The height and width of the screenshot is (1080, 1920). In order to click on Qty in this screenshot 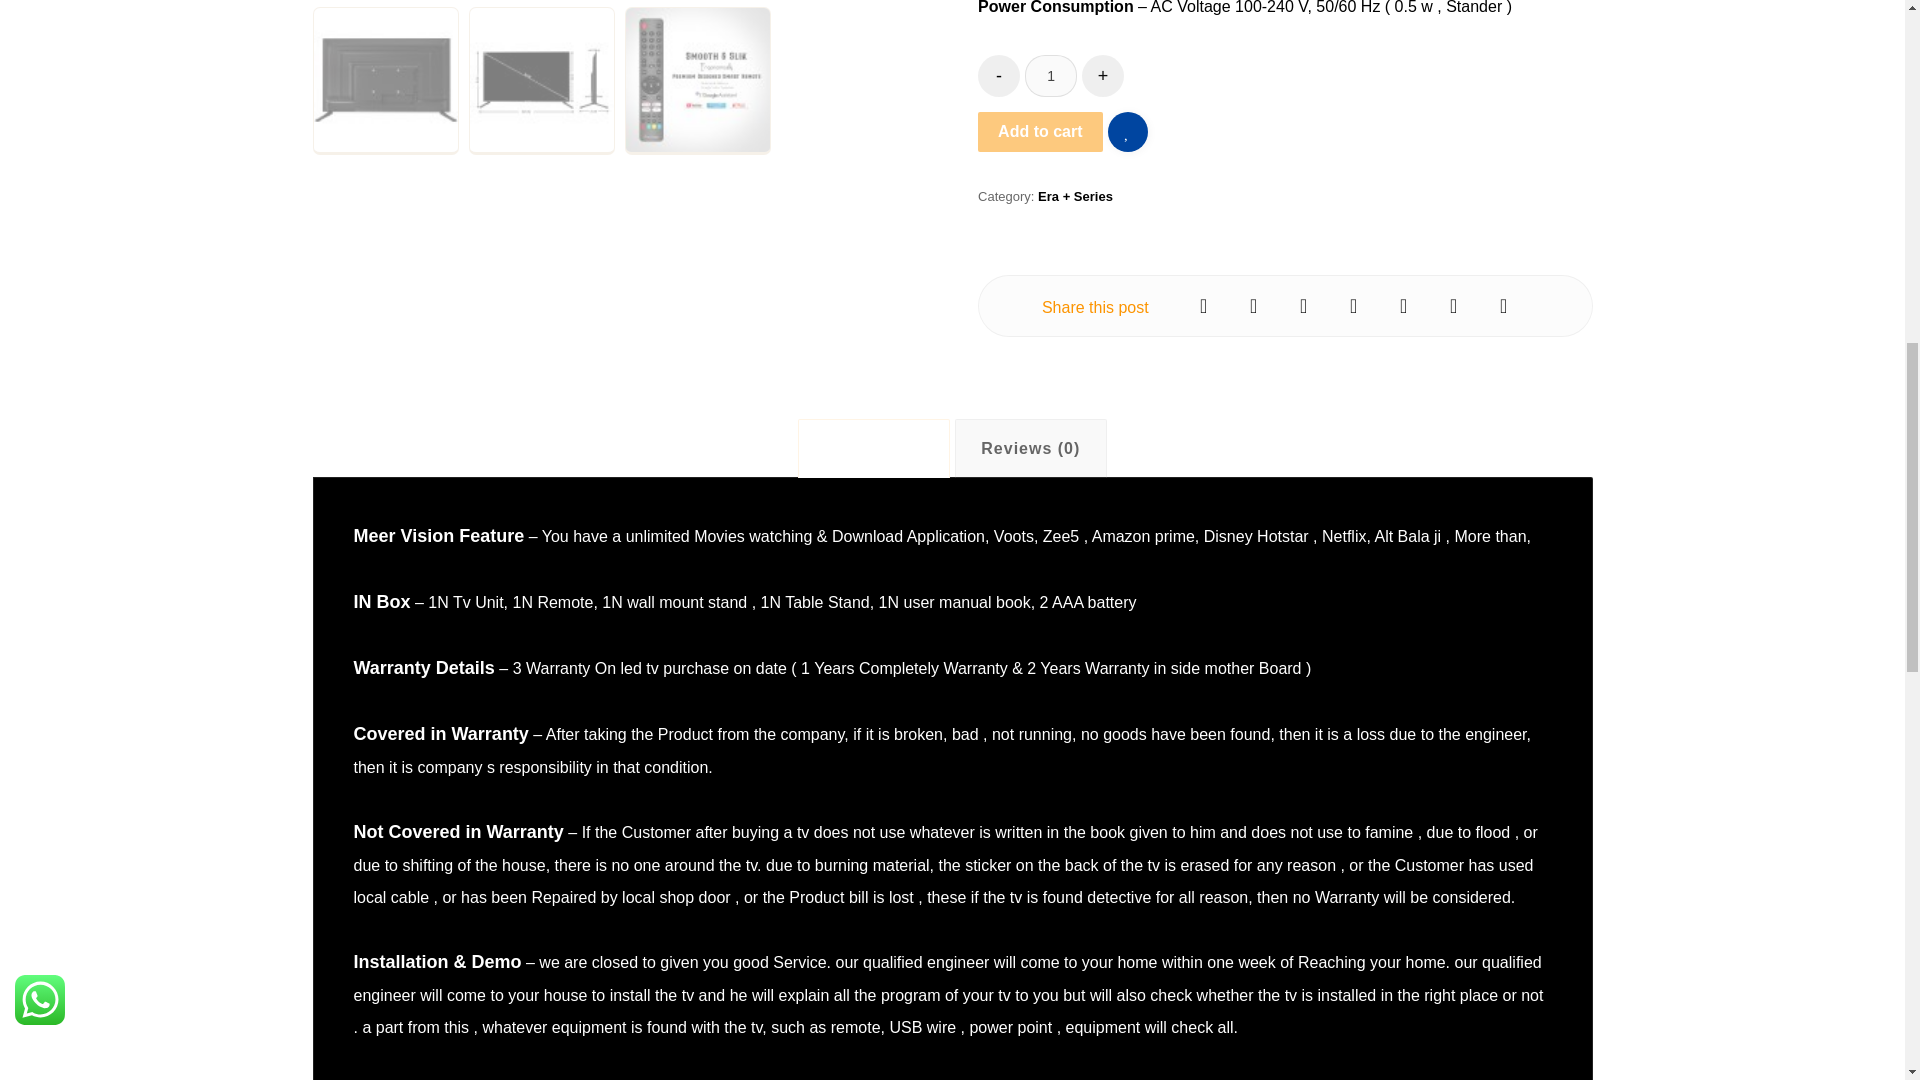, I will do `click(1051, 76)`.